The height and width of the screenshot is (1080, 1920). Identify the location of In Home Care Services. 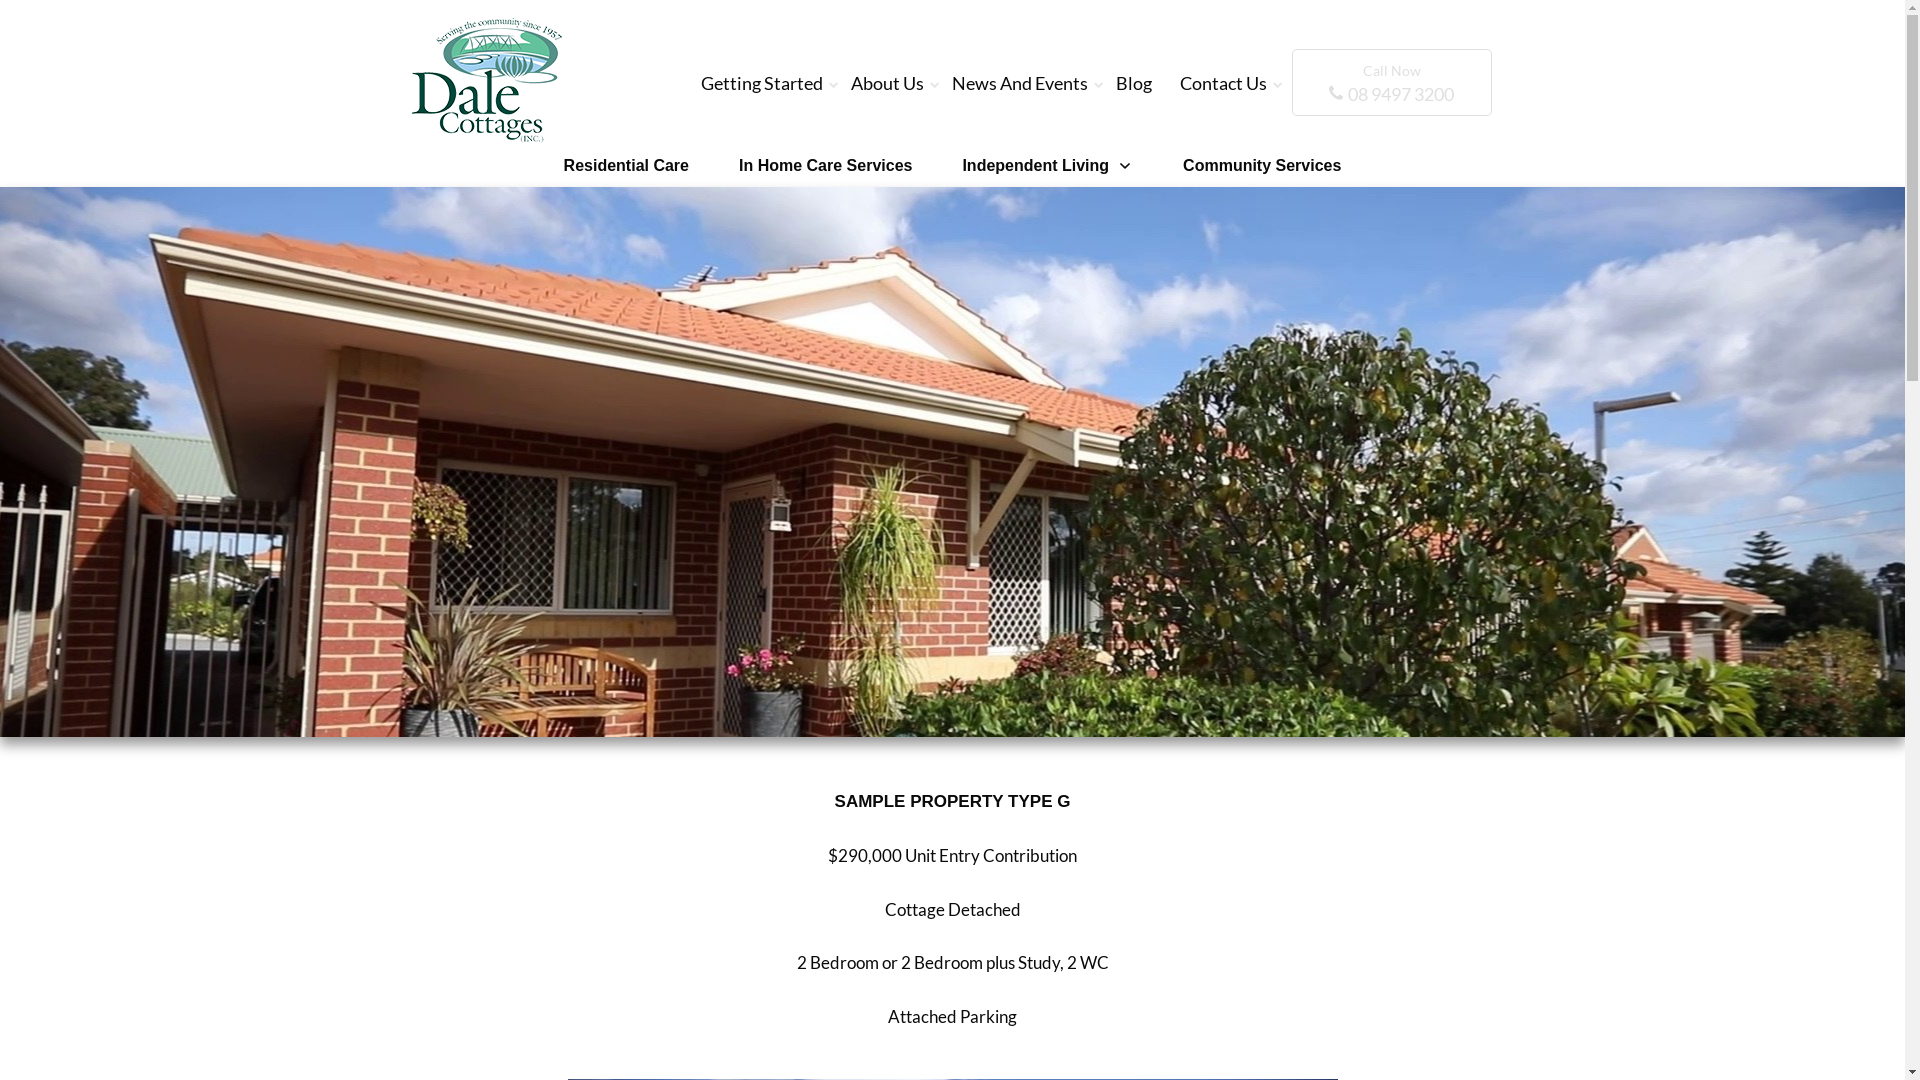
(826, 166).